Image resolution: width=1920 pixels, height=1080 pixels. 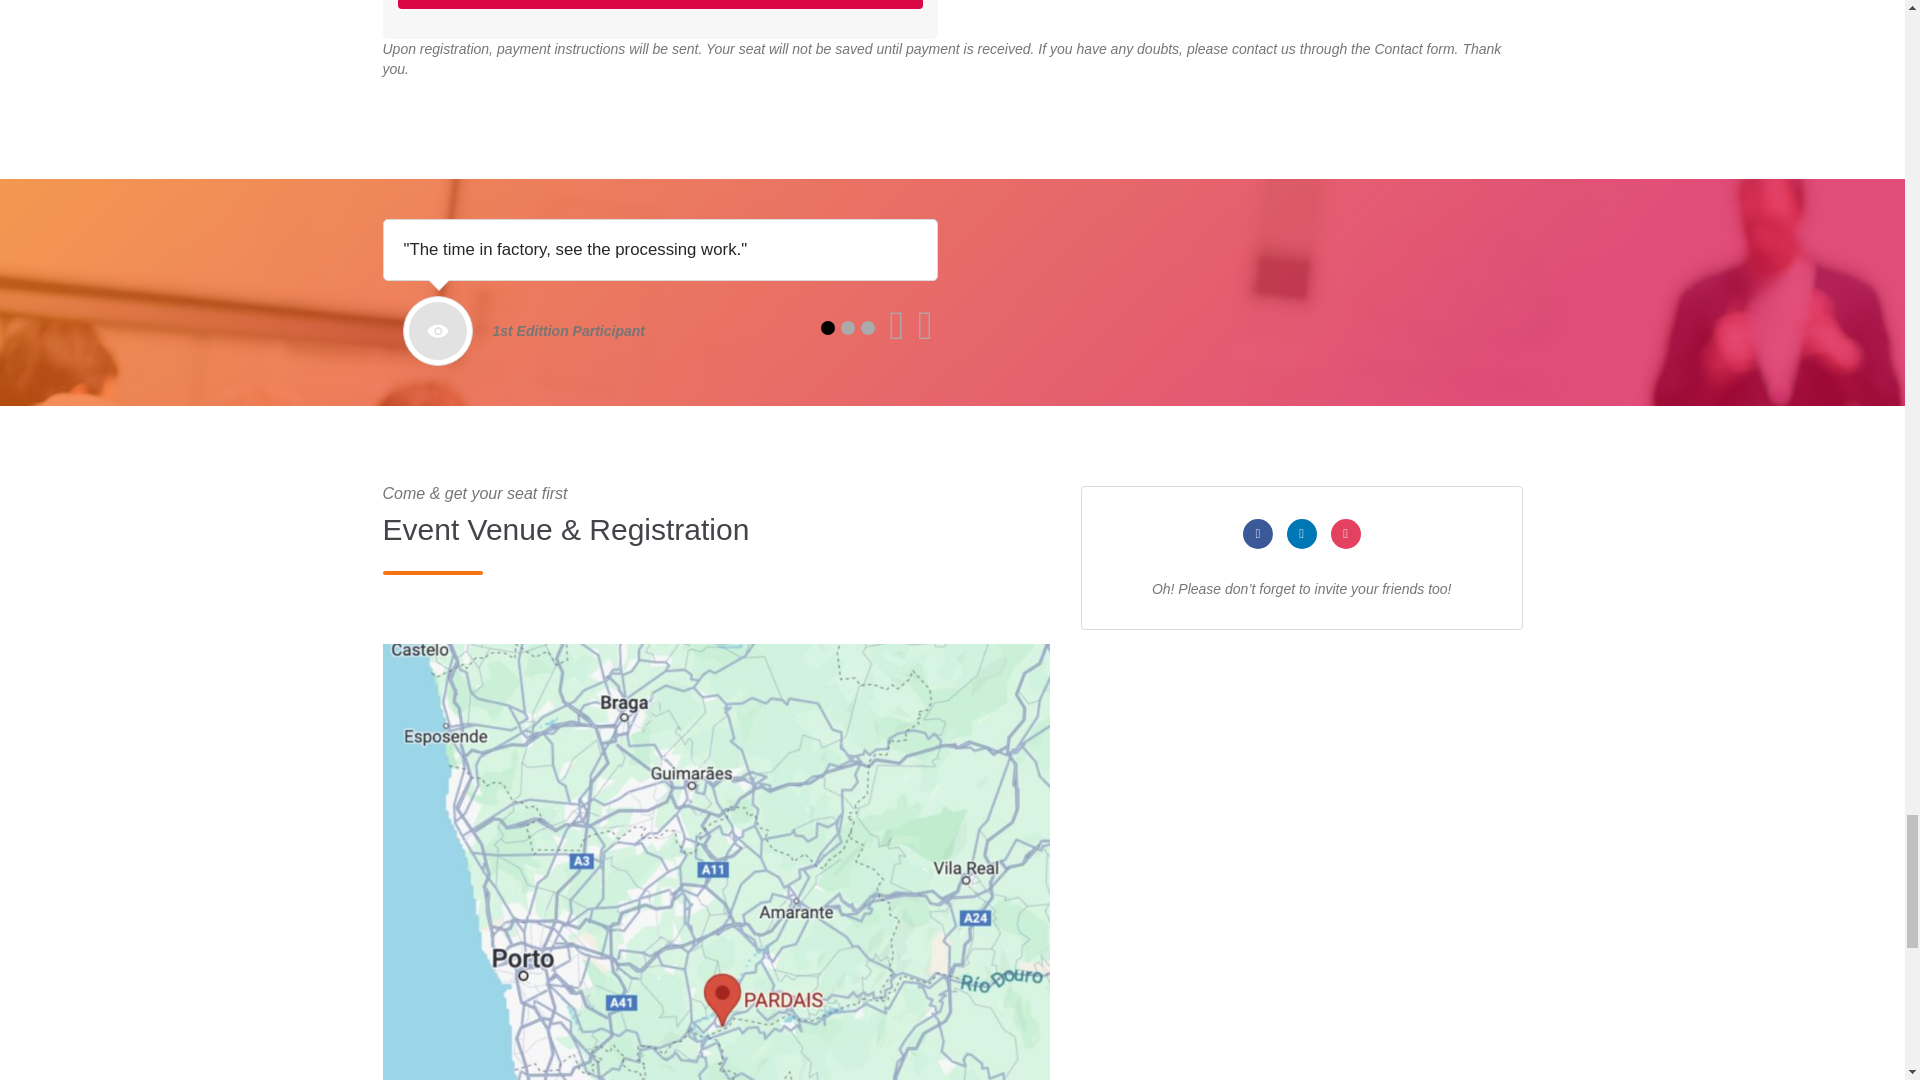 What do you see at coordinates (866, 327) in the screenshot?
I see `3` at bounding box center [866, 327].